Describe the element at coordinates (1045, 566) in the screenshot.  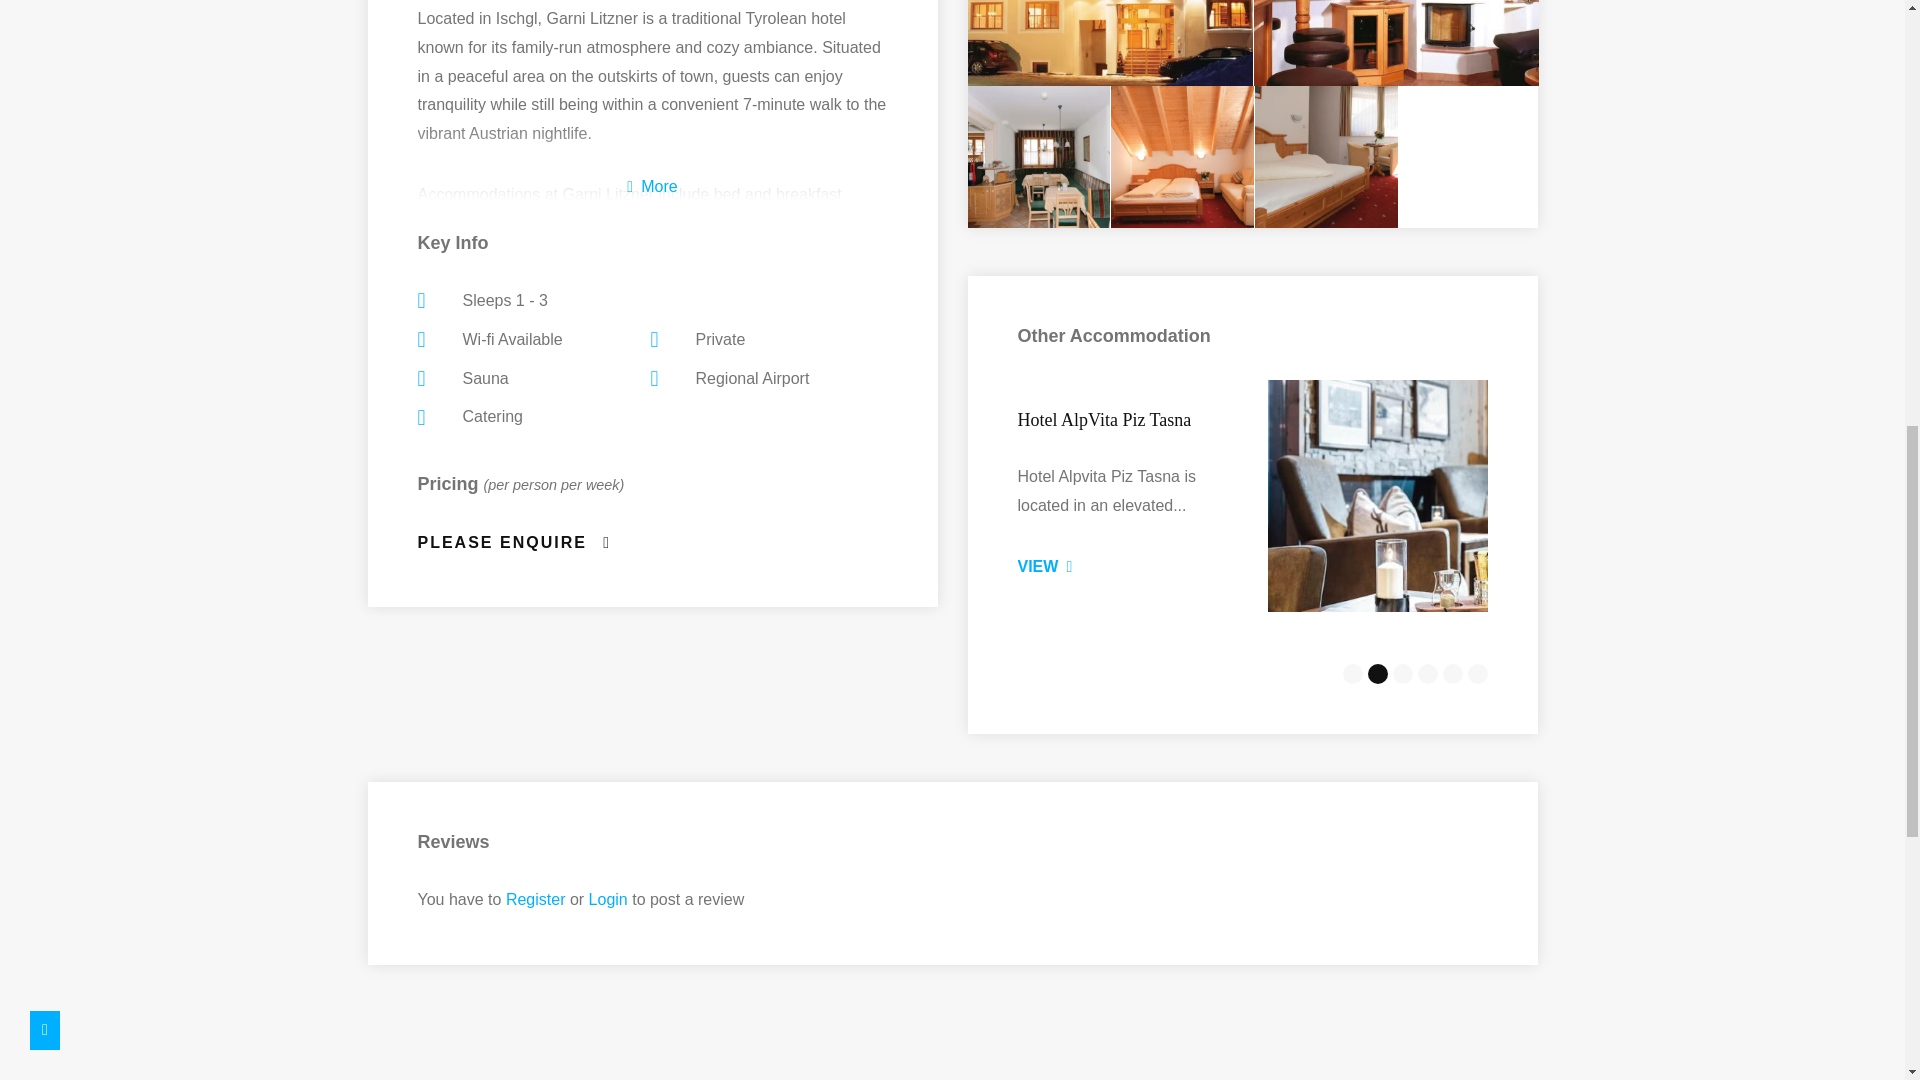
I see `VIEW` at that location.